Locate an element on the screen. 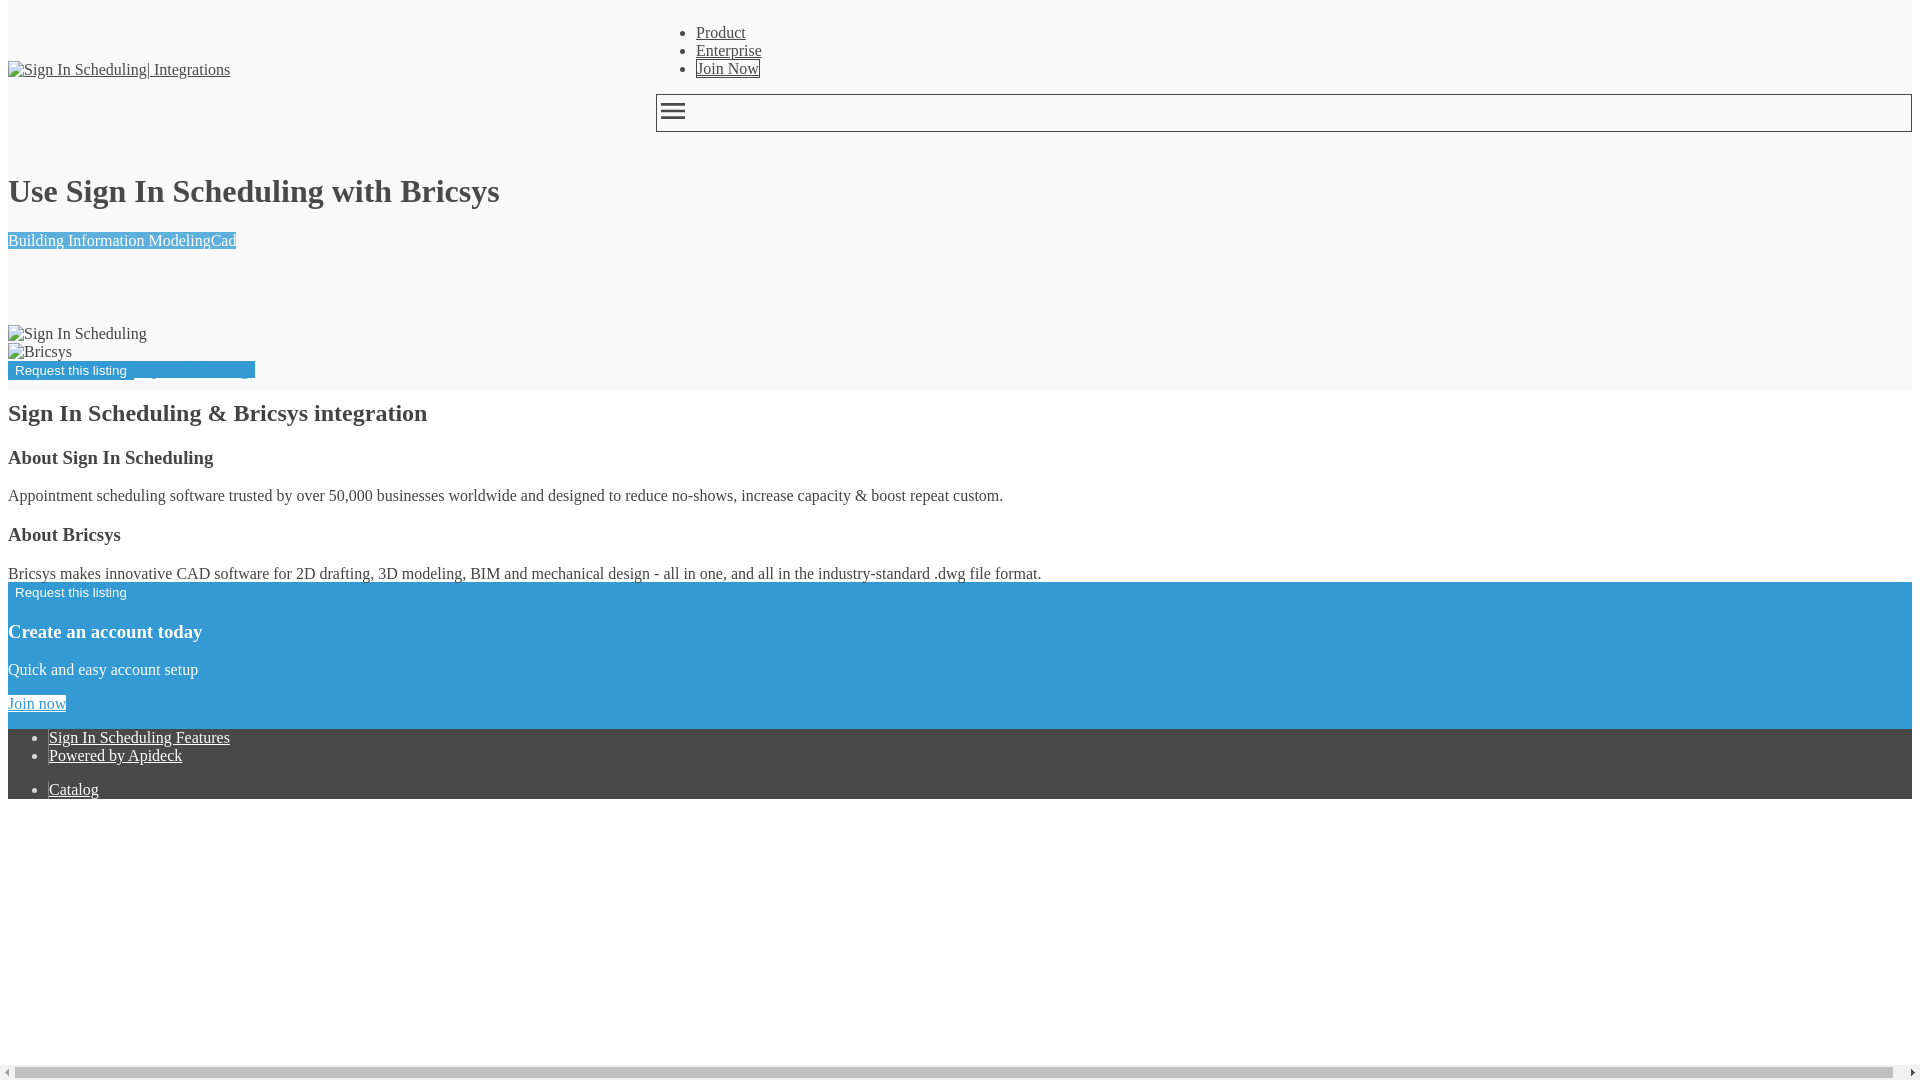 The width and height of the screenshot is (1920, 1080). Request this listing is located at coordinates (70, 370).